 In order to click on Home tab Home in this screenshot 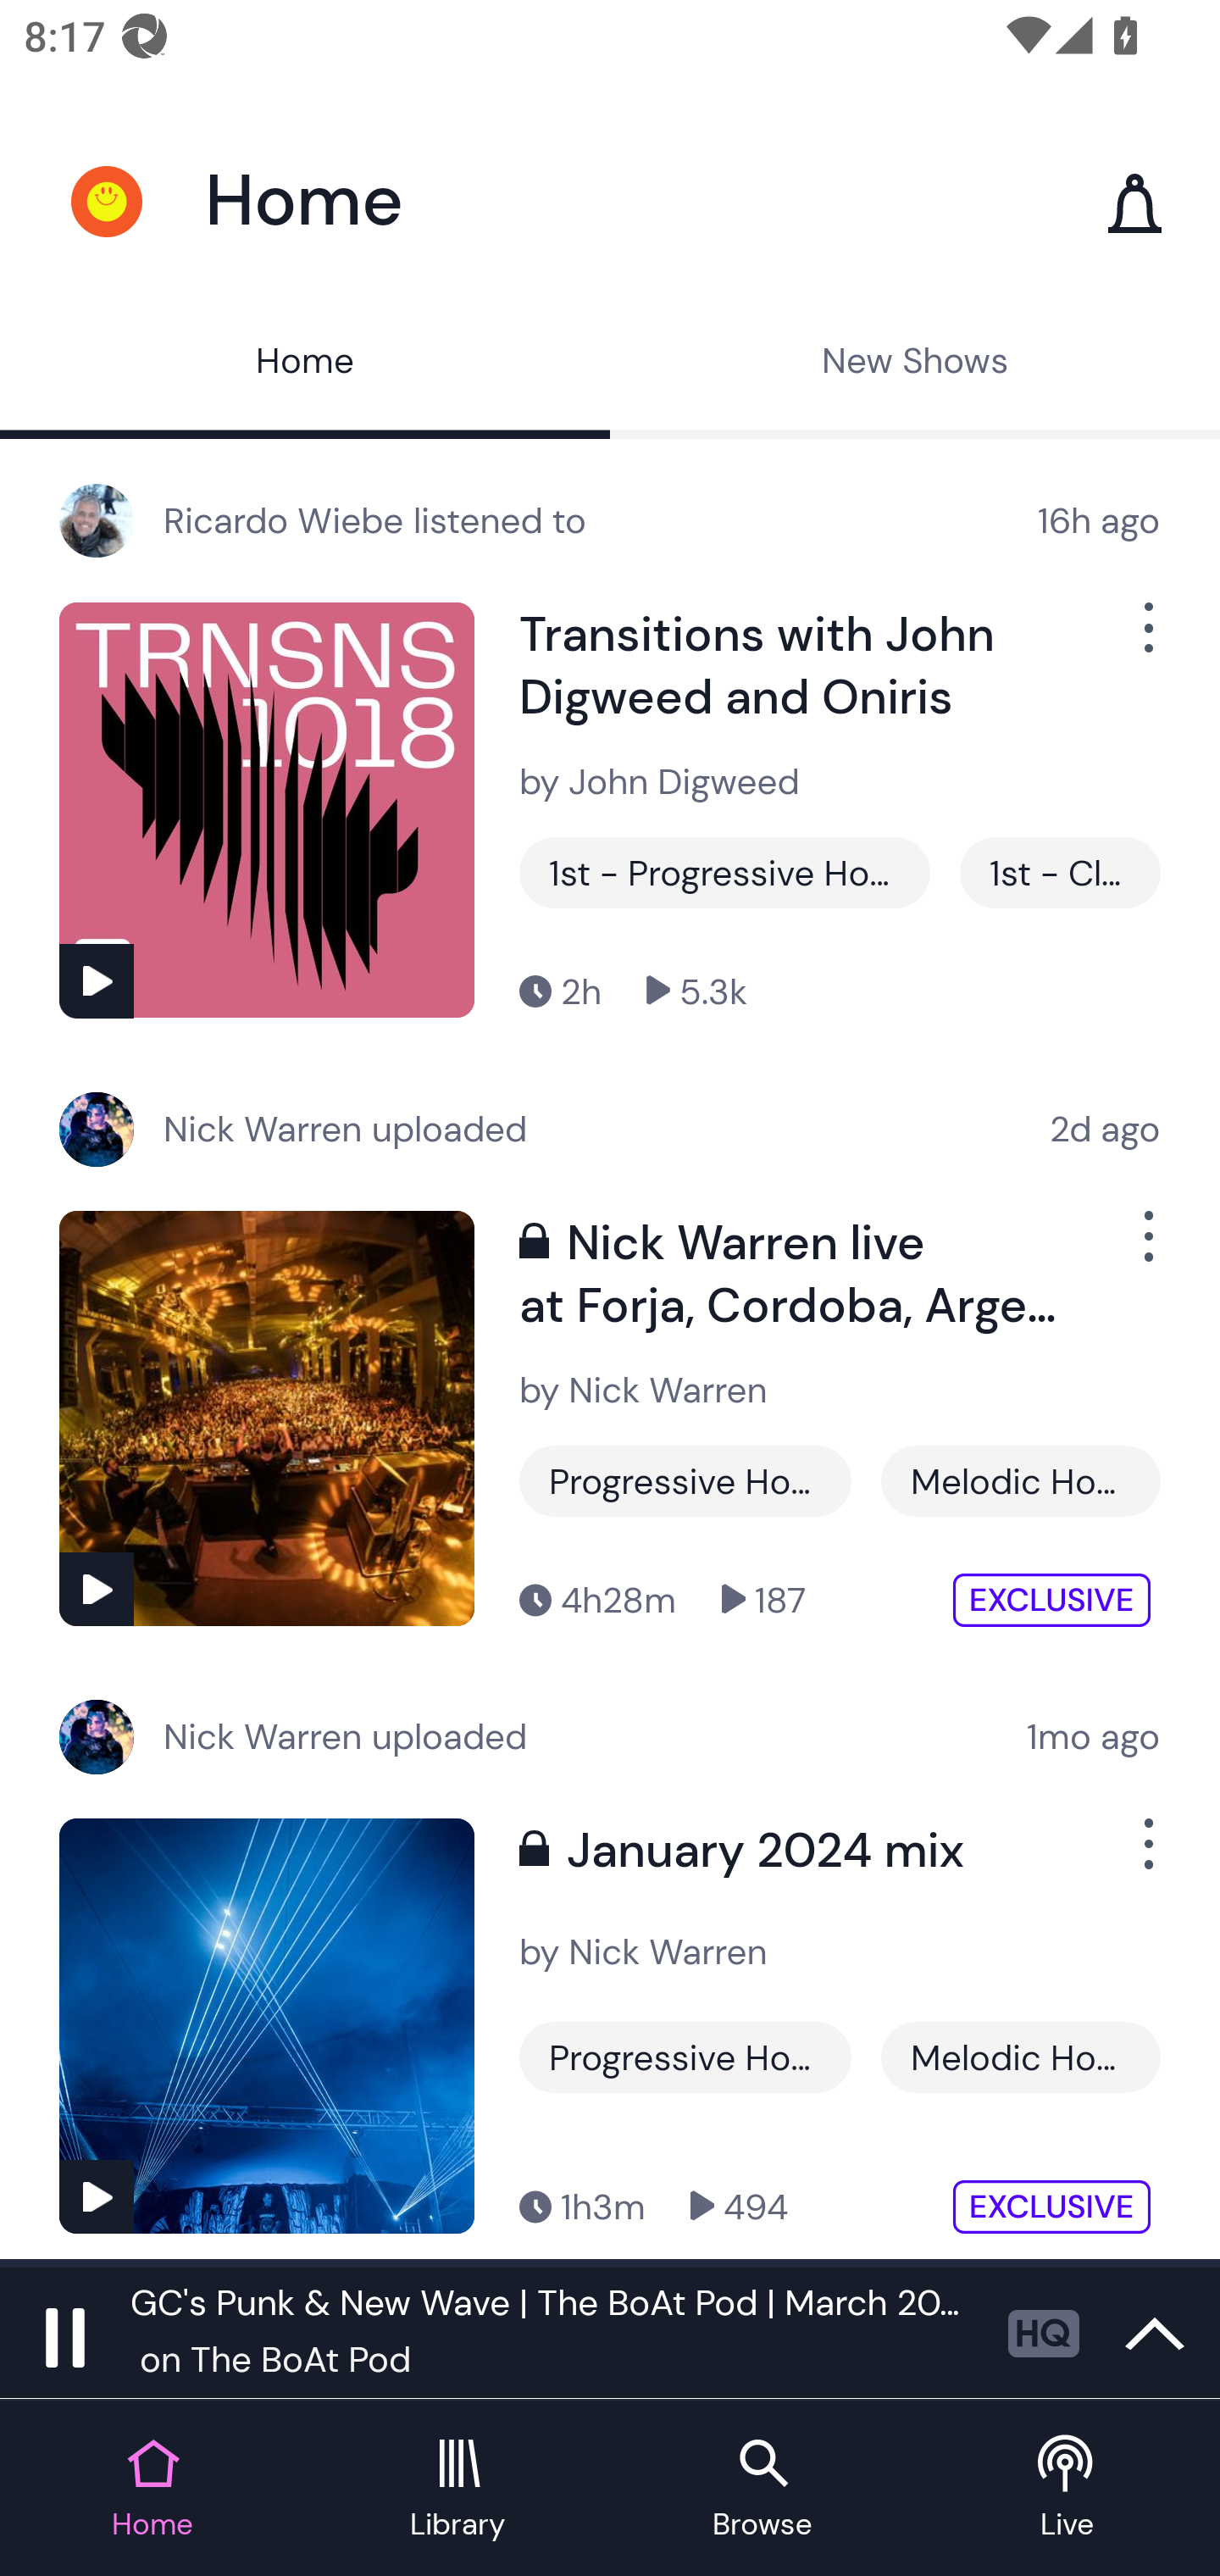, I will do `click(152, 2490)`.